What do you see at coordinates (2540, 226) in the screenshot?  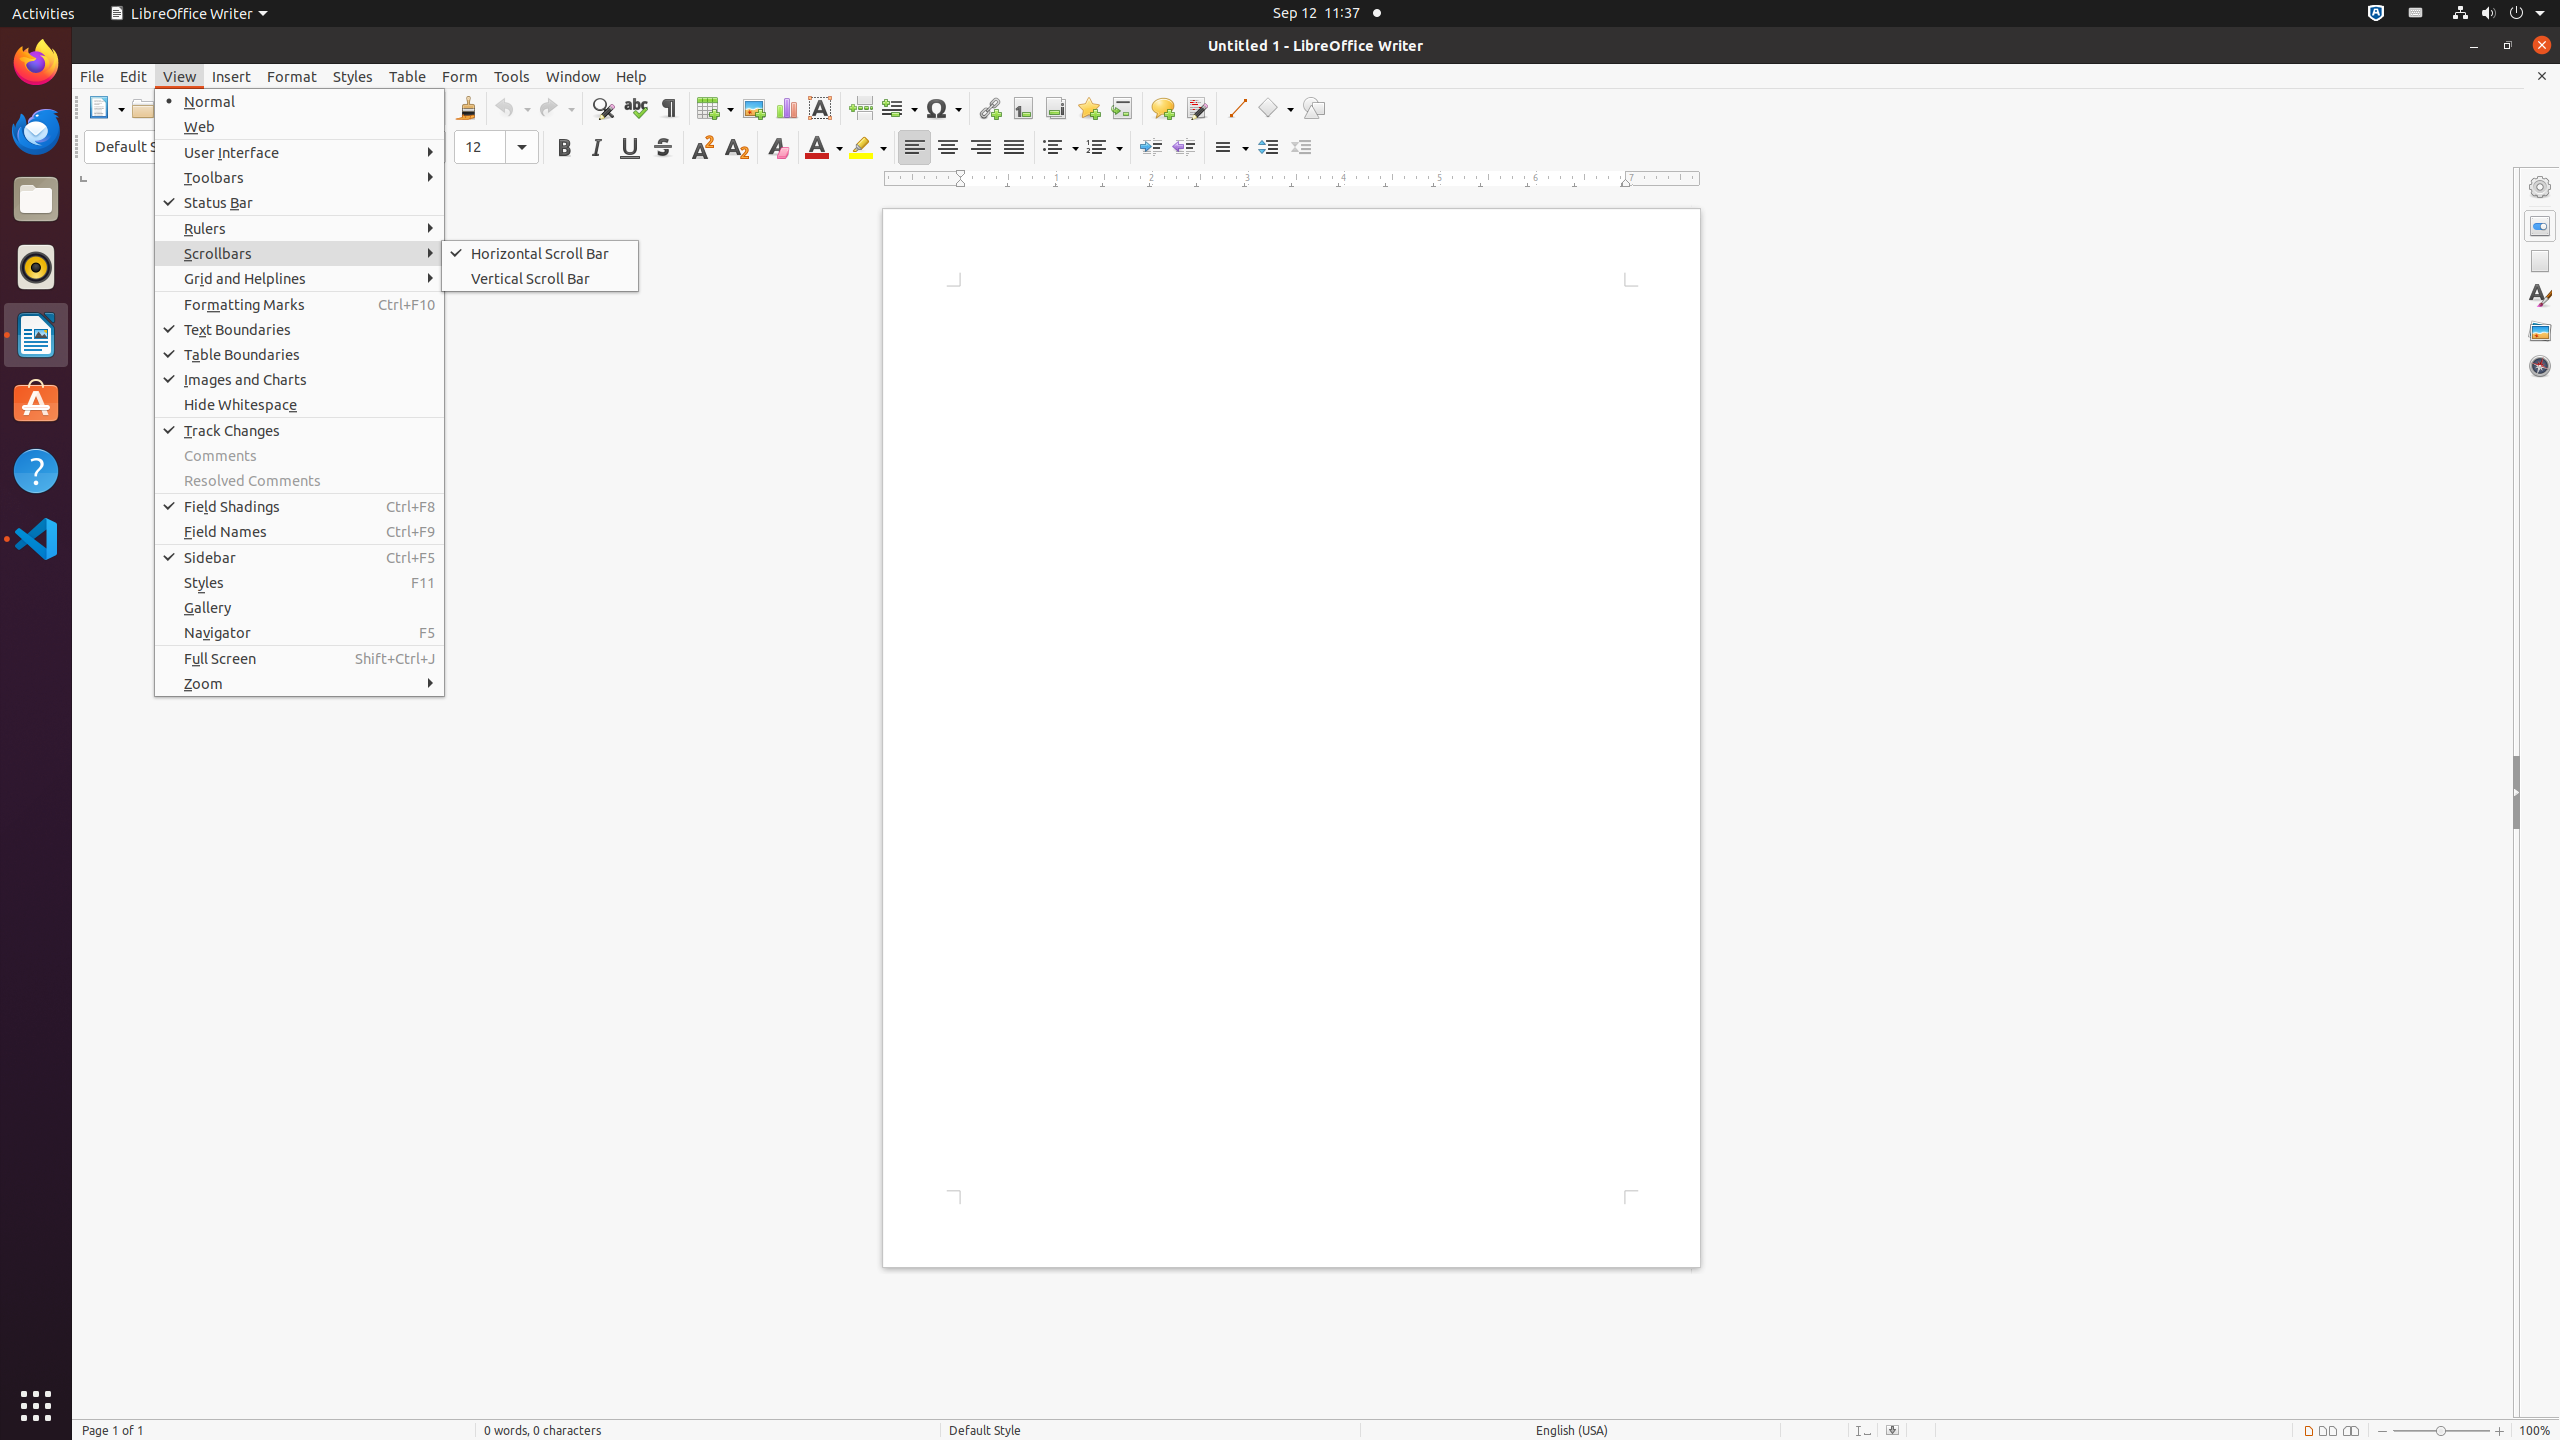 I see `Properties` at bounding box center [2540, 226].